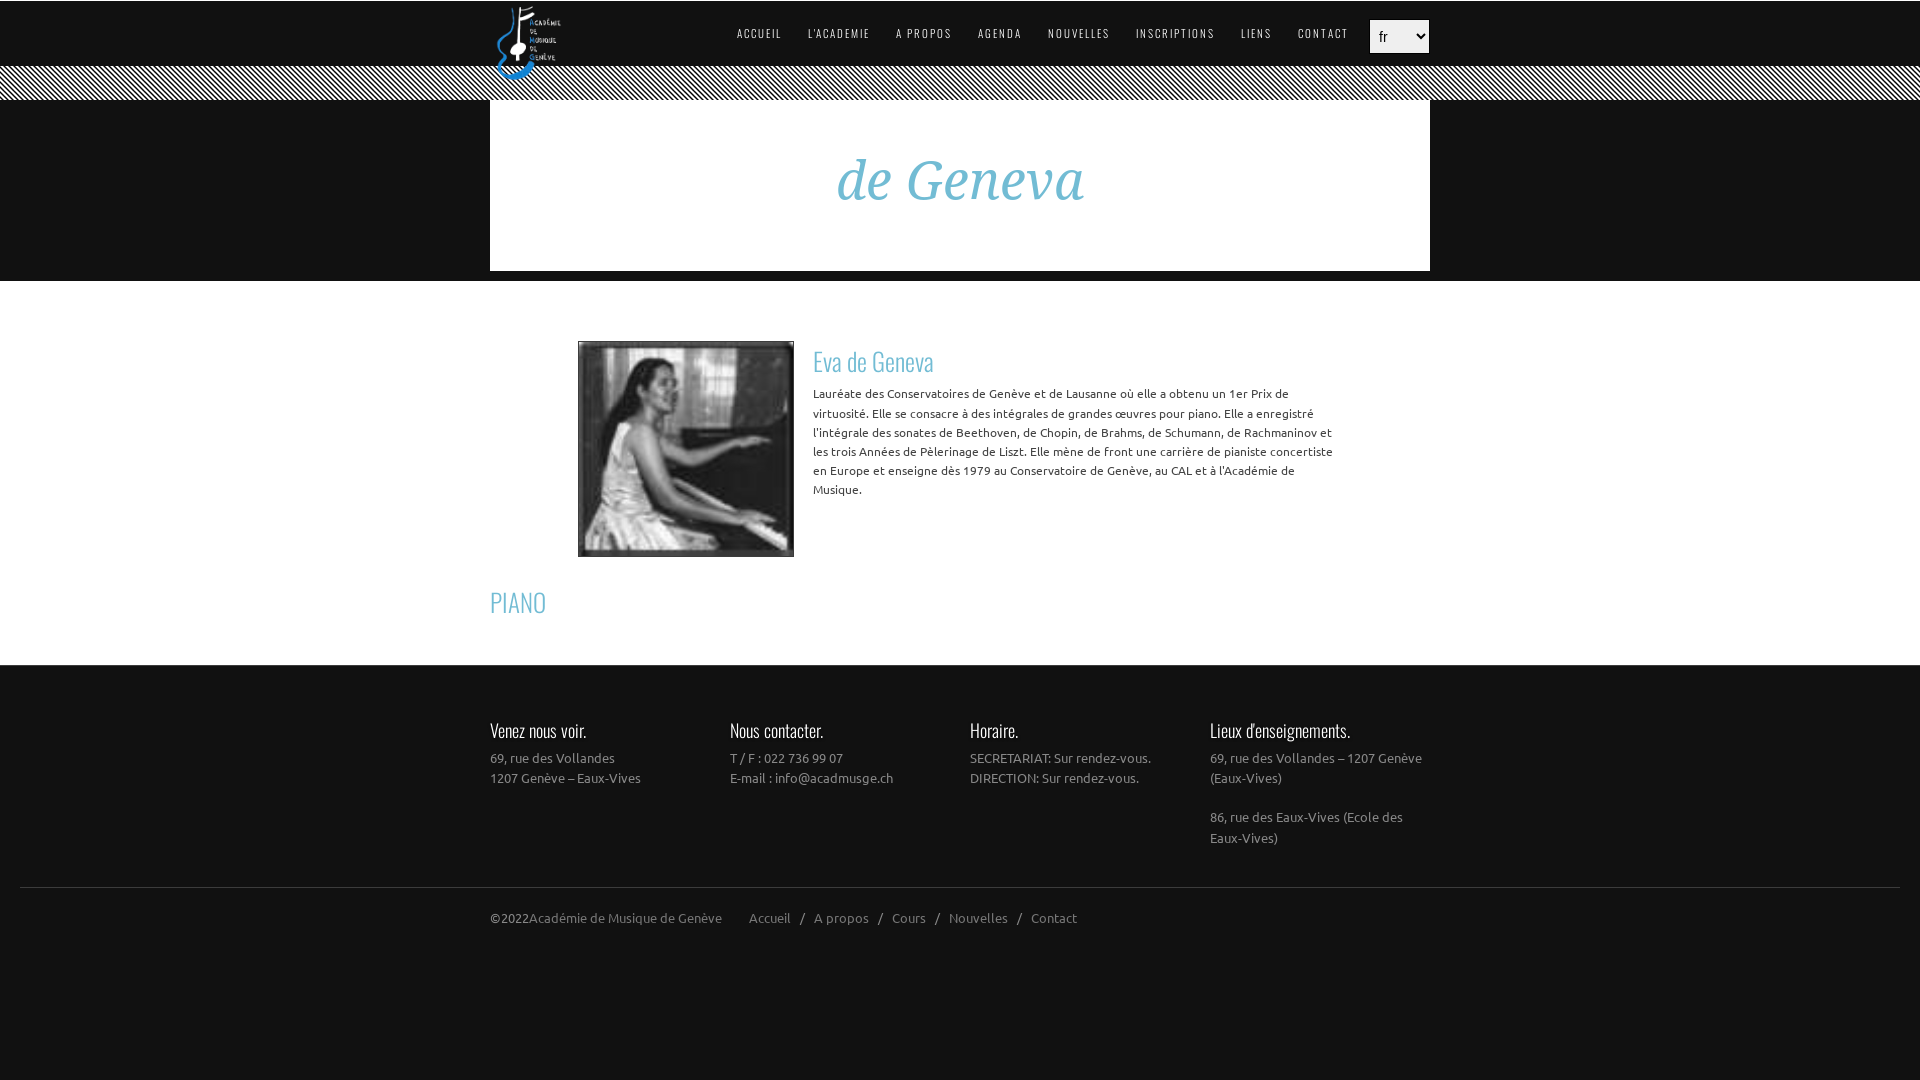  I want to click on A propos, so click(842, 918).